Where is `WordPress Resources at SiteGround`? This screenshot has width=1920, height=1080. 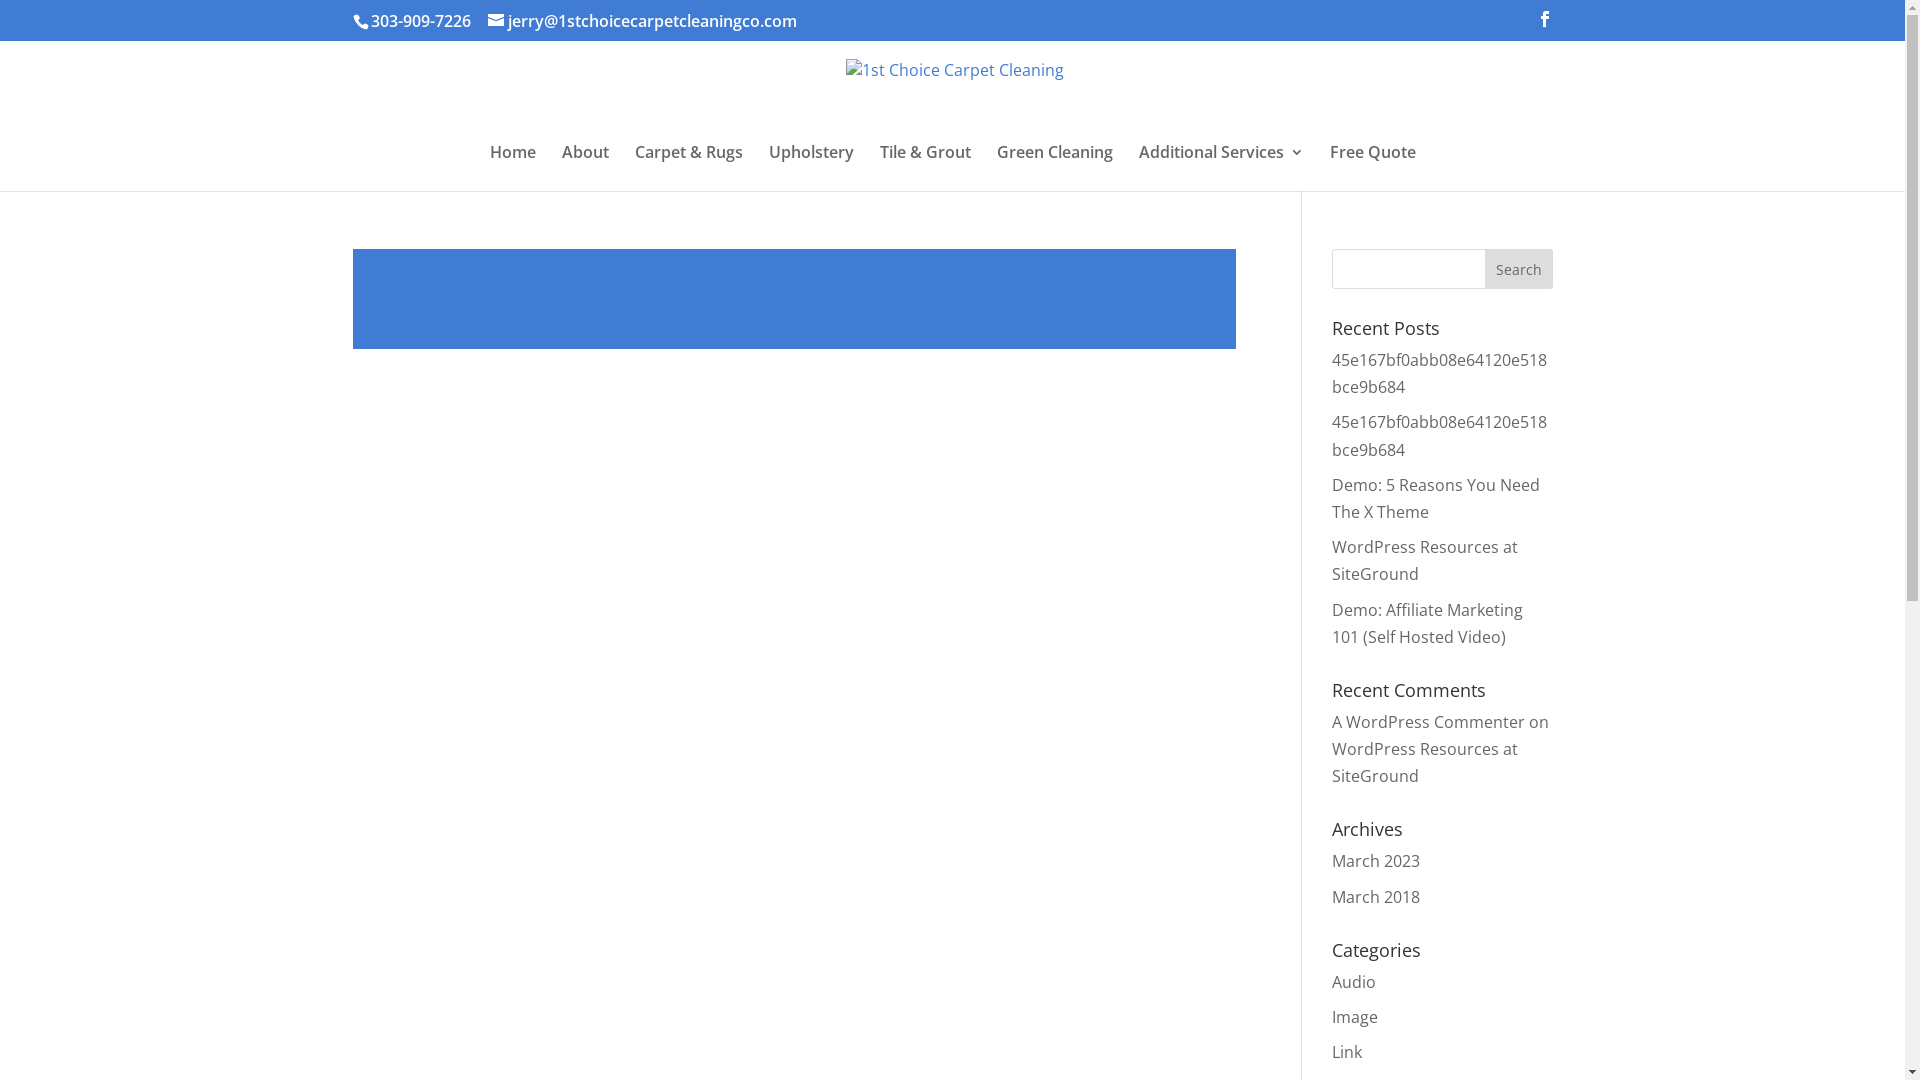
WordPress Resources at SiteGround is located at coordinates (1425, 762).